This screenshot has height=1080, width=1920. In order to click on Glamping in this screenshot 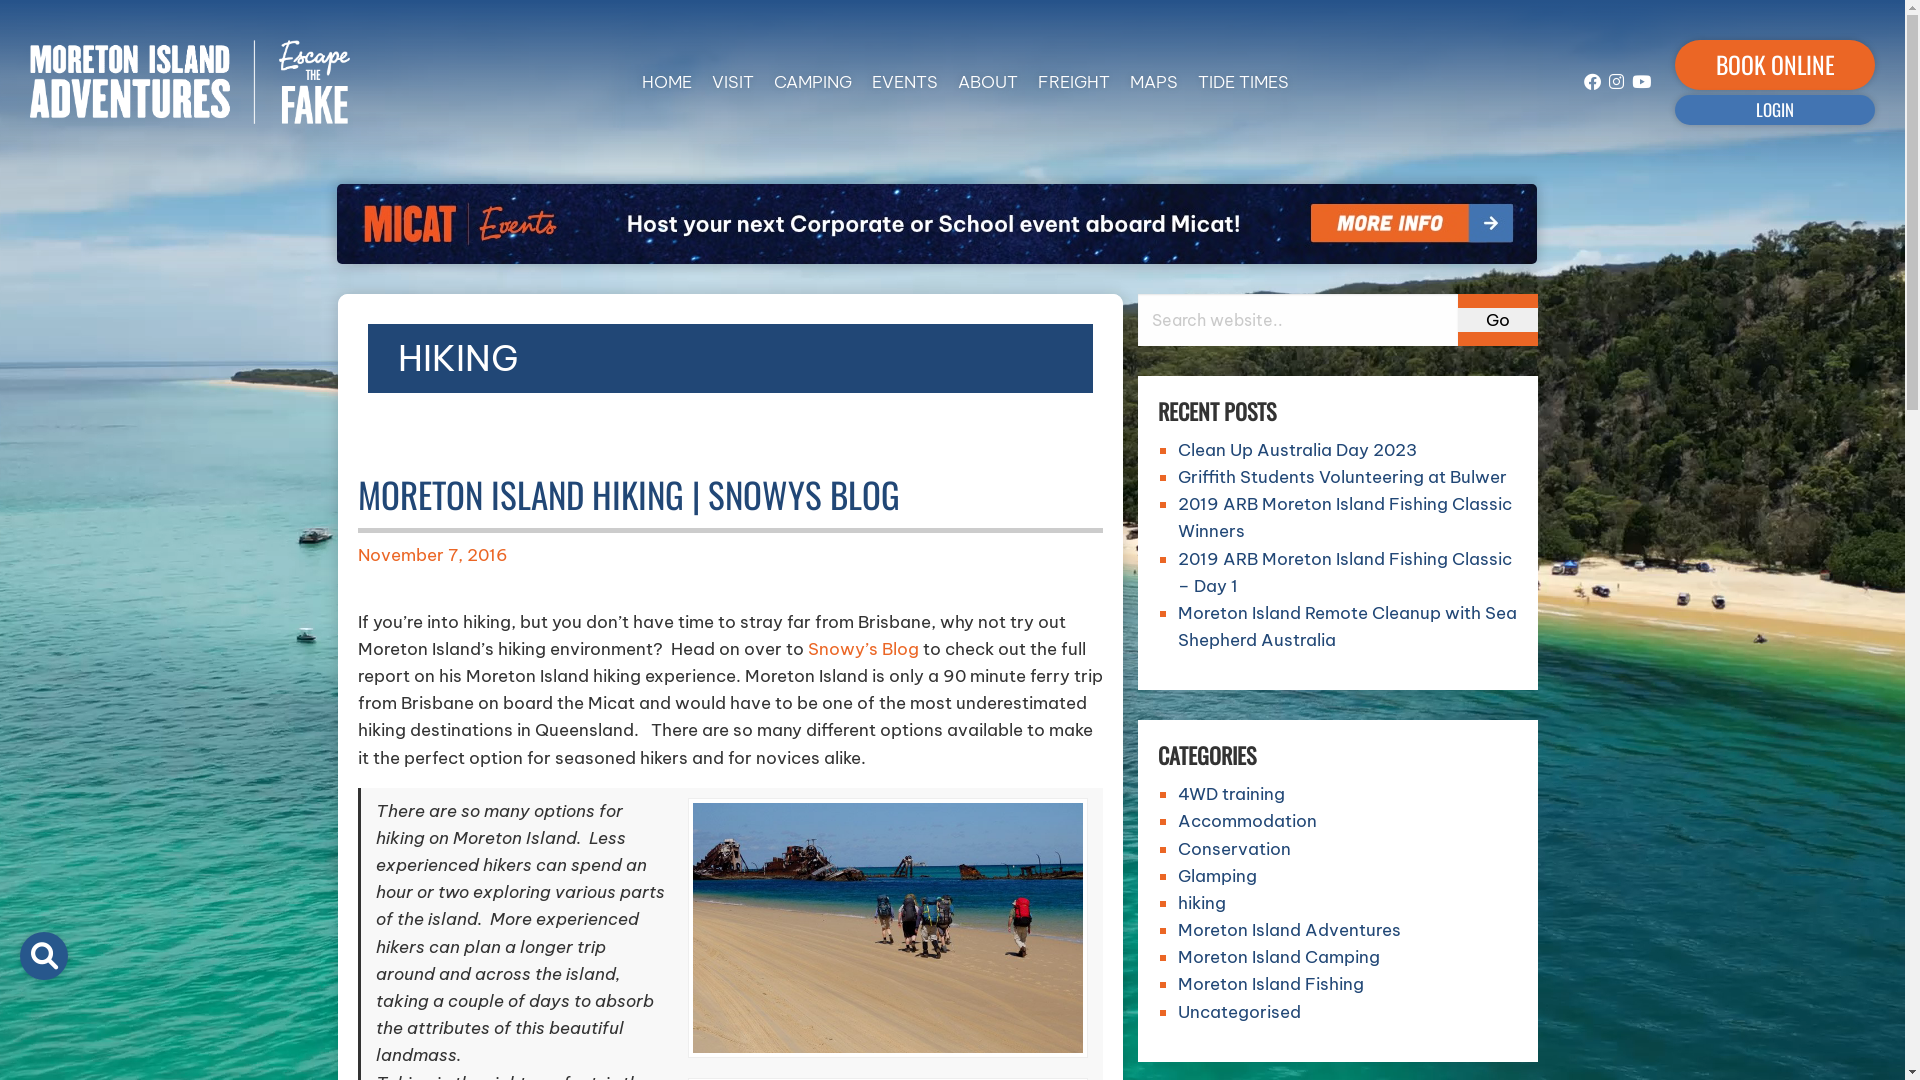, I will do `click(1218, 876)`.